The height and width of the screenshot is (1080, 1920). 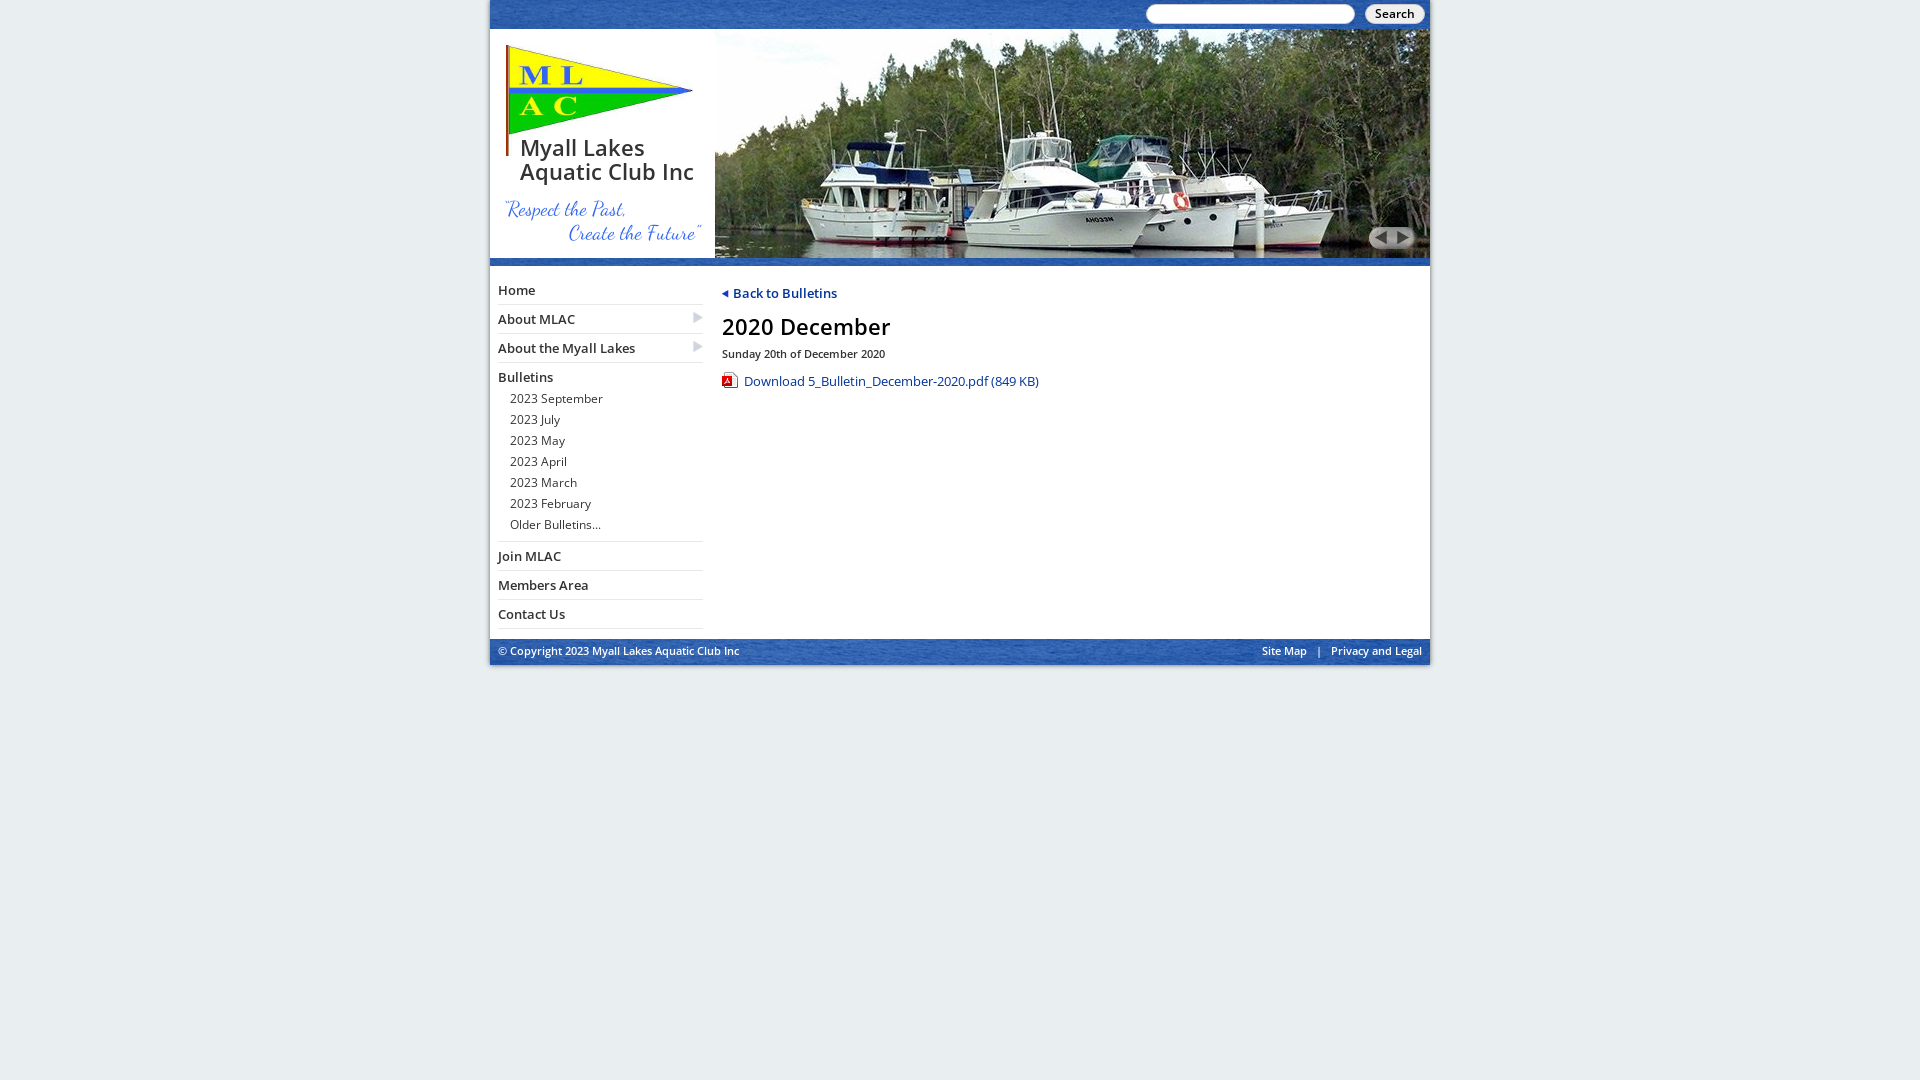 I want to click on Bulletins, so click(x=600, y=377).